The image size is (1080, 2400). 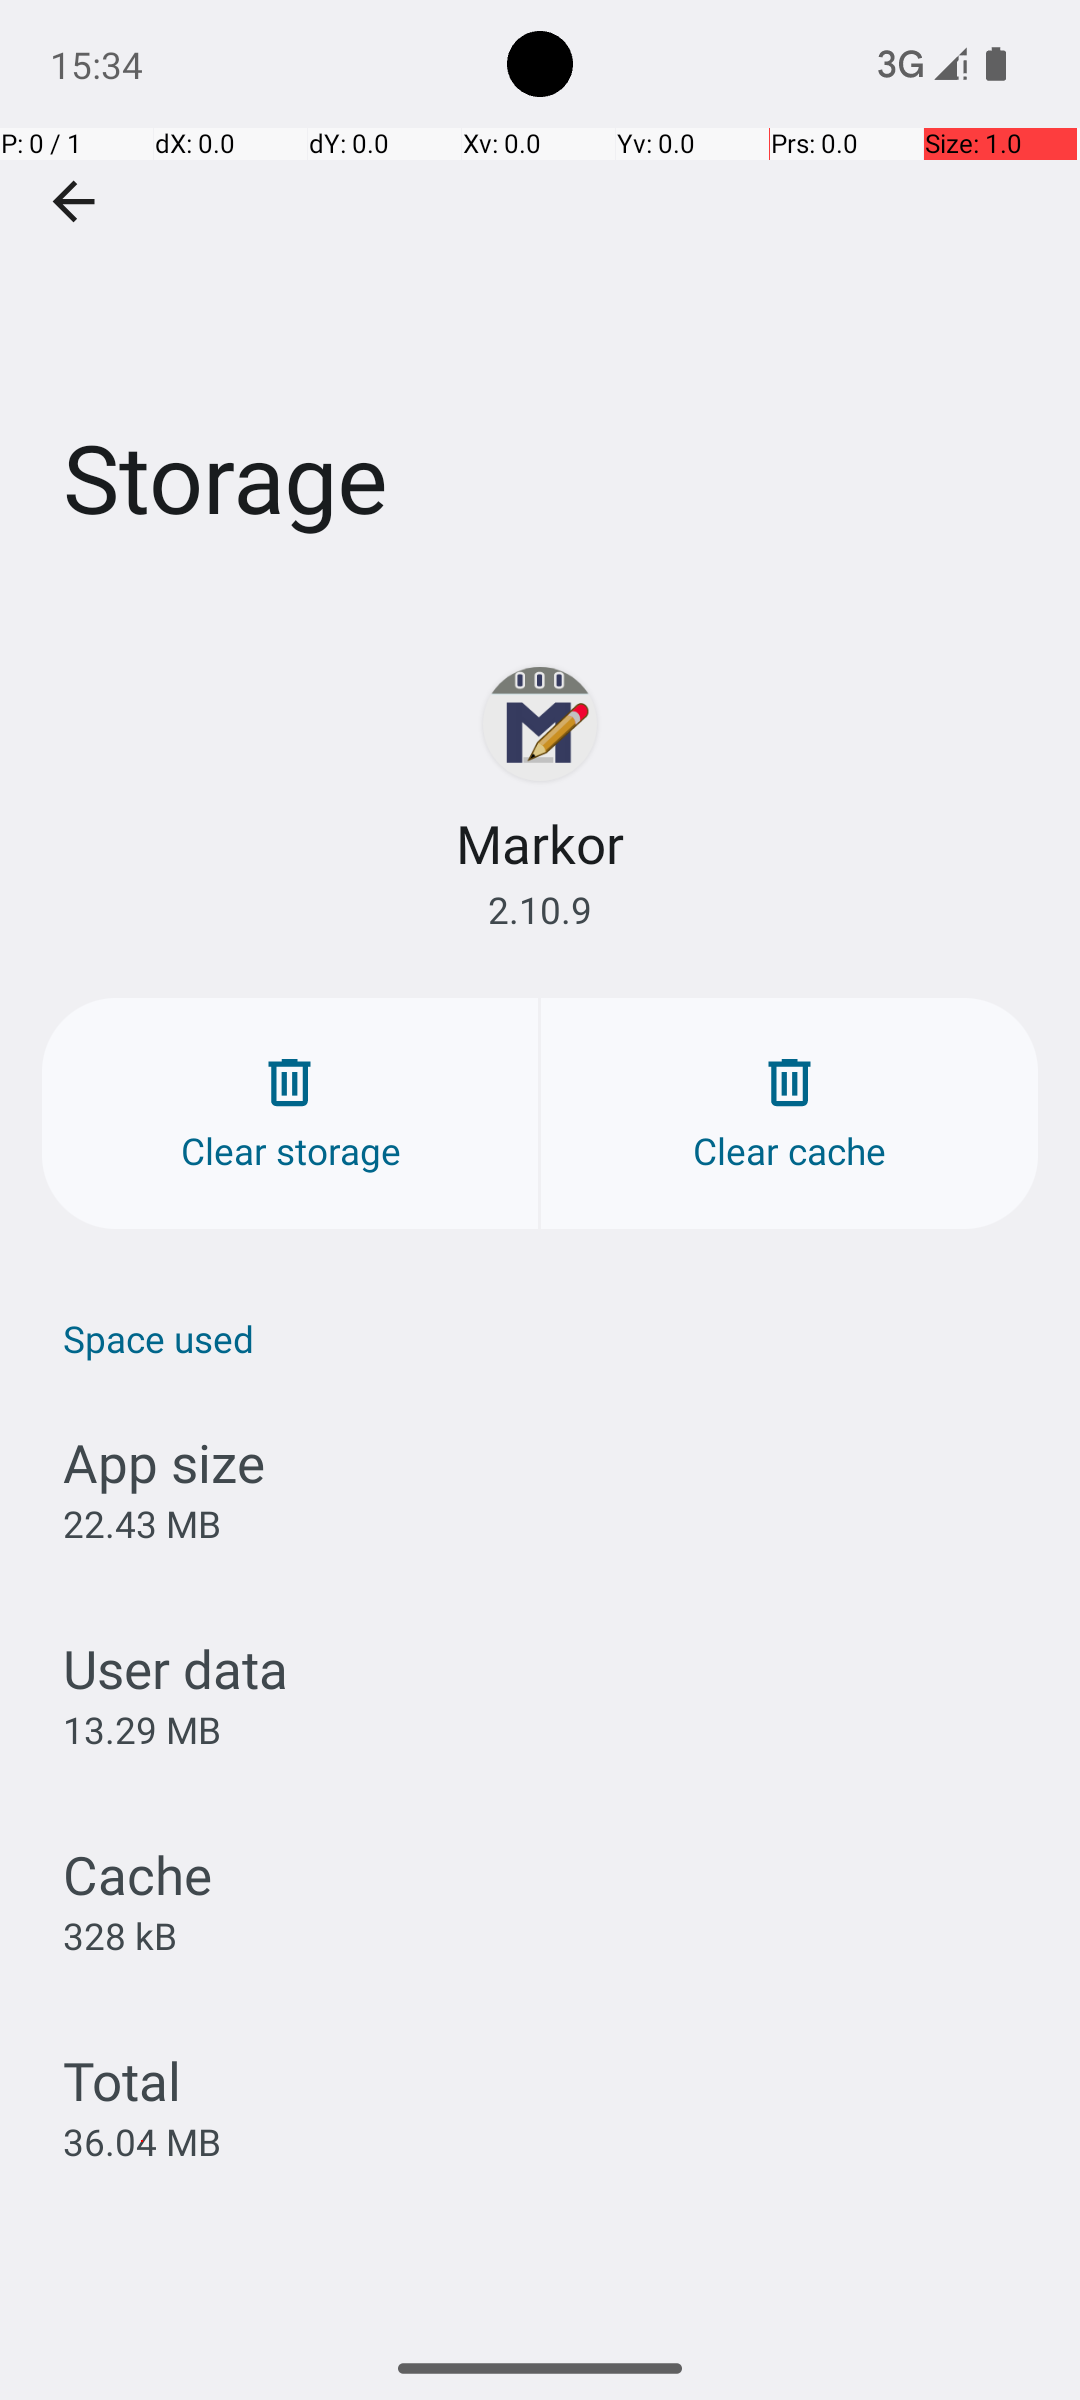 What do you see at coordinates (790, 1114) in the screenshot?
I see `Clear cache` at bounding box center [790, 1114].